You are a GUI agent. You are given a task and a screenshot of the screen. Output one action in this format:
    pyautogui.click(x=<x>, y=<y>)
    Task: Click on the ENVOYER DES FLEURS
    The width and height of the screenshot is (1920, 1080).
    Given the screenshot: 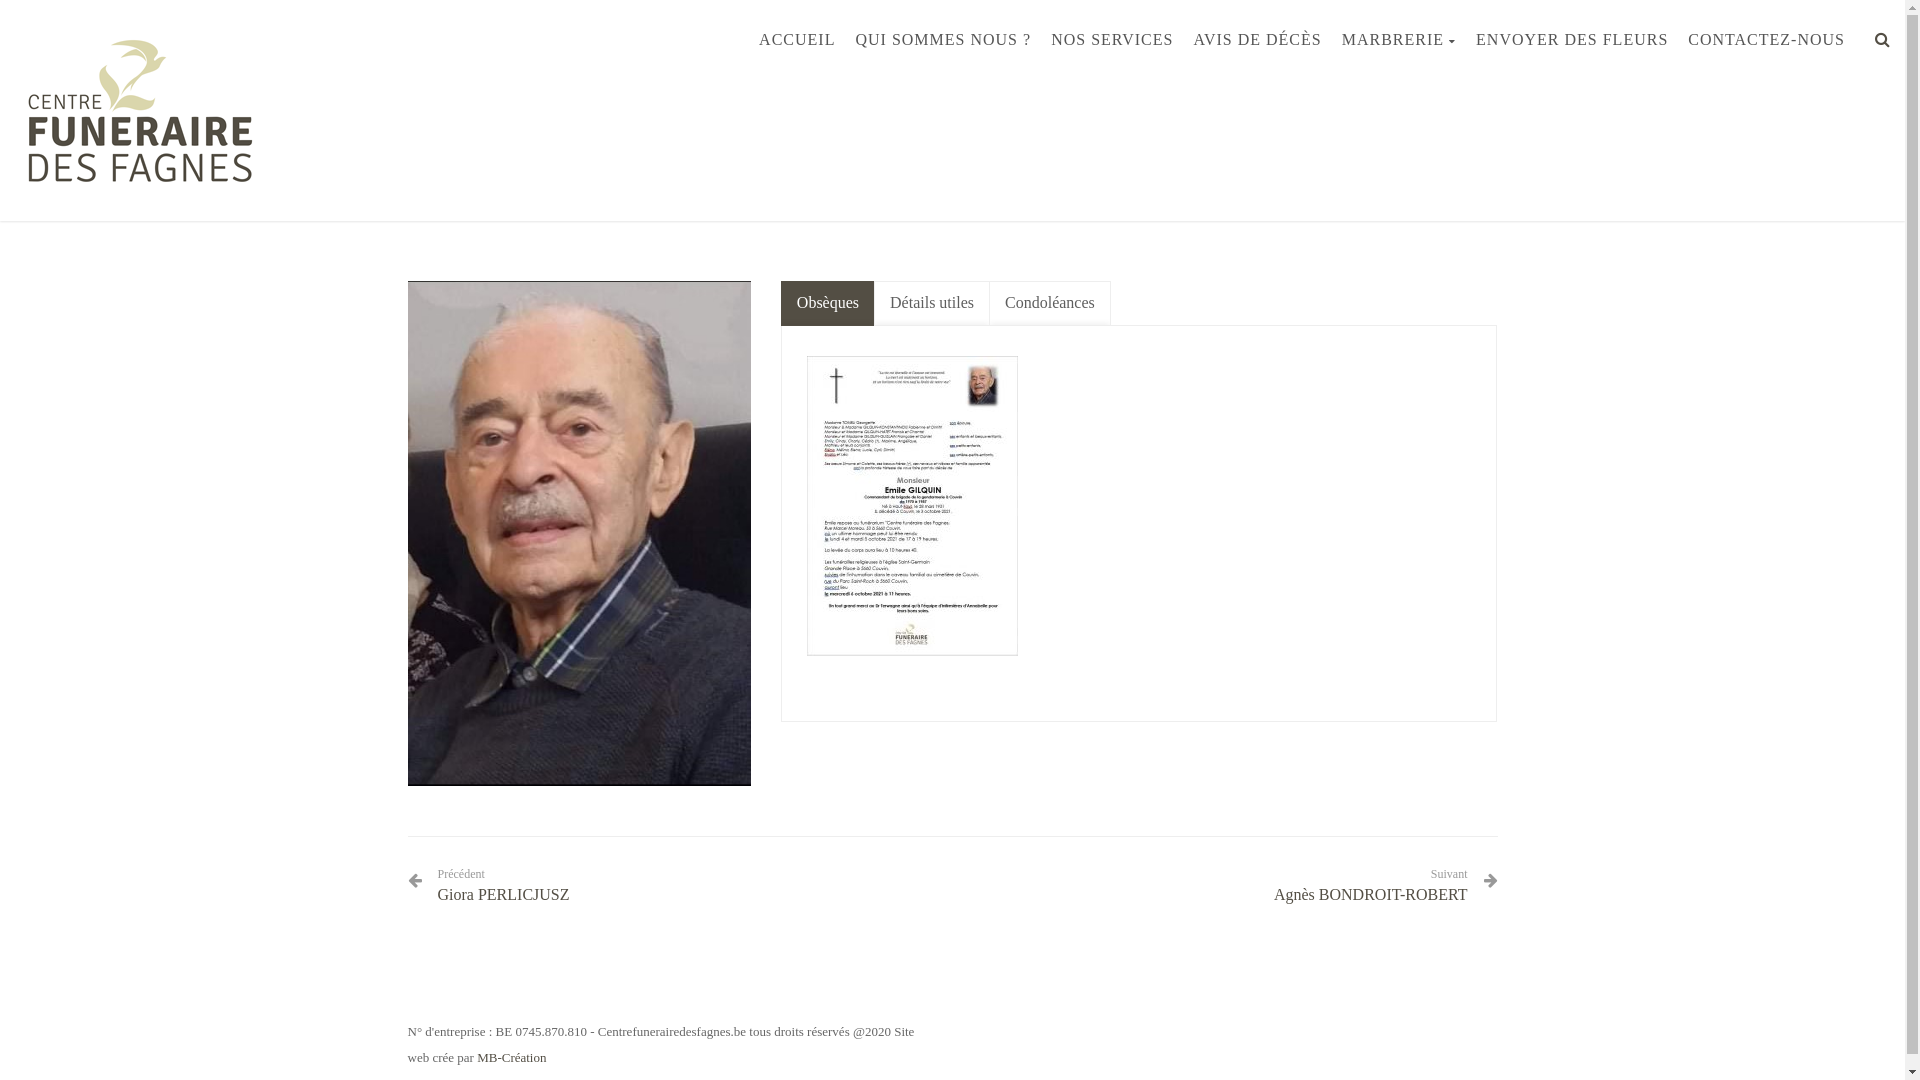 What is the action you would take?
    pyautogui.click(x=1572, y=40)
    